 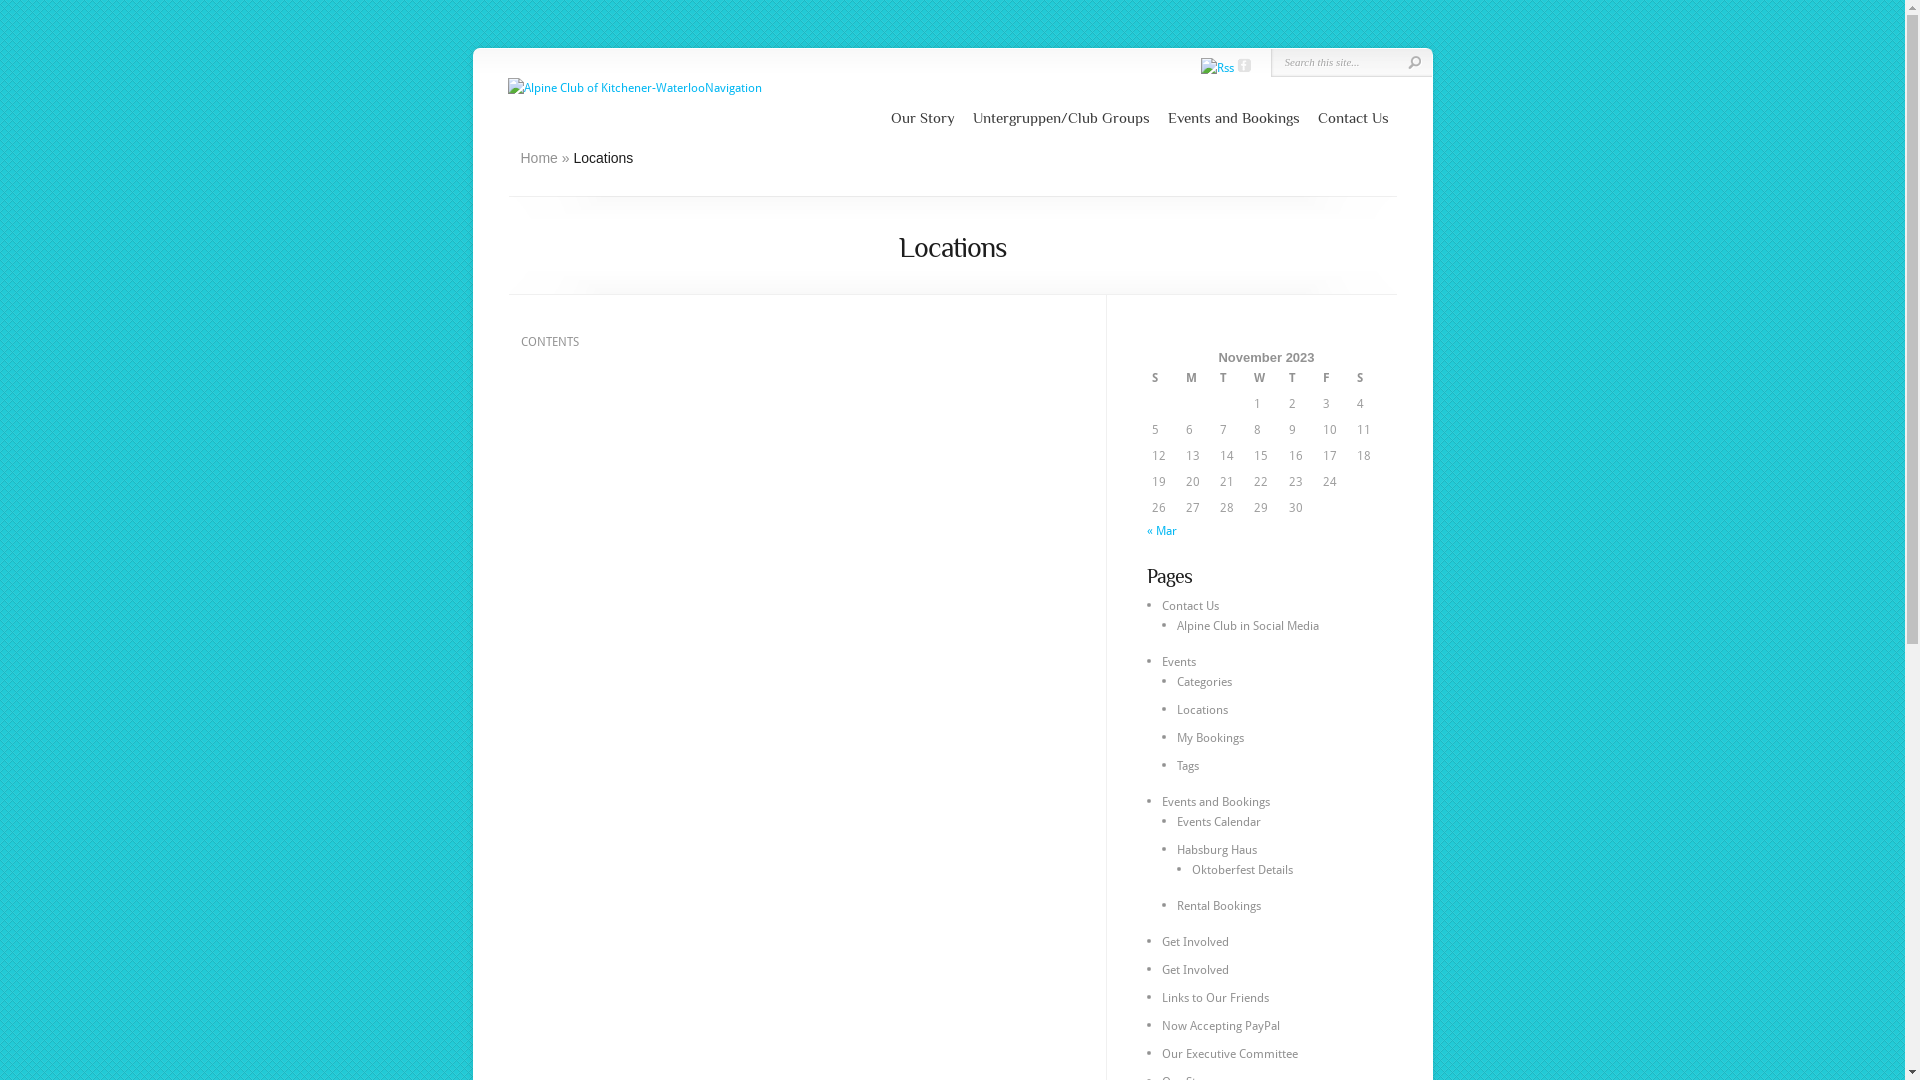 I want to click on Navigation, so click(x=732, y=88).